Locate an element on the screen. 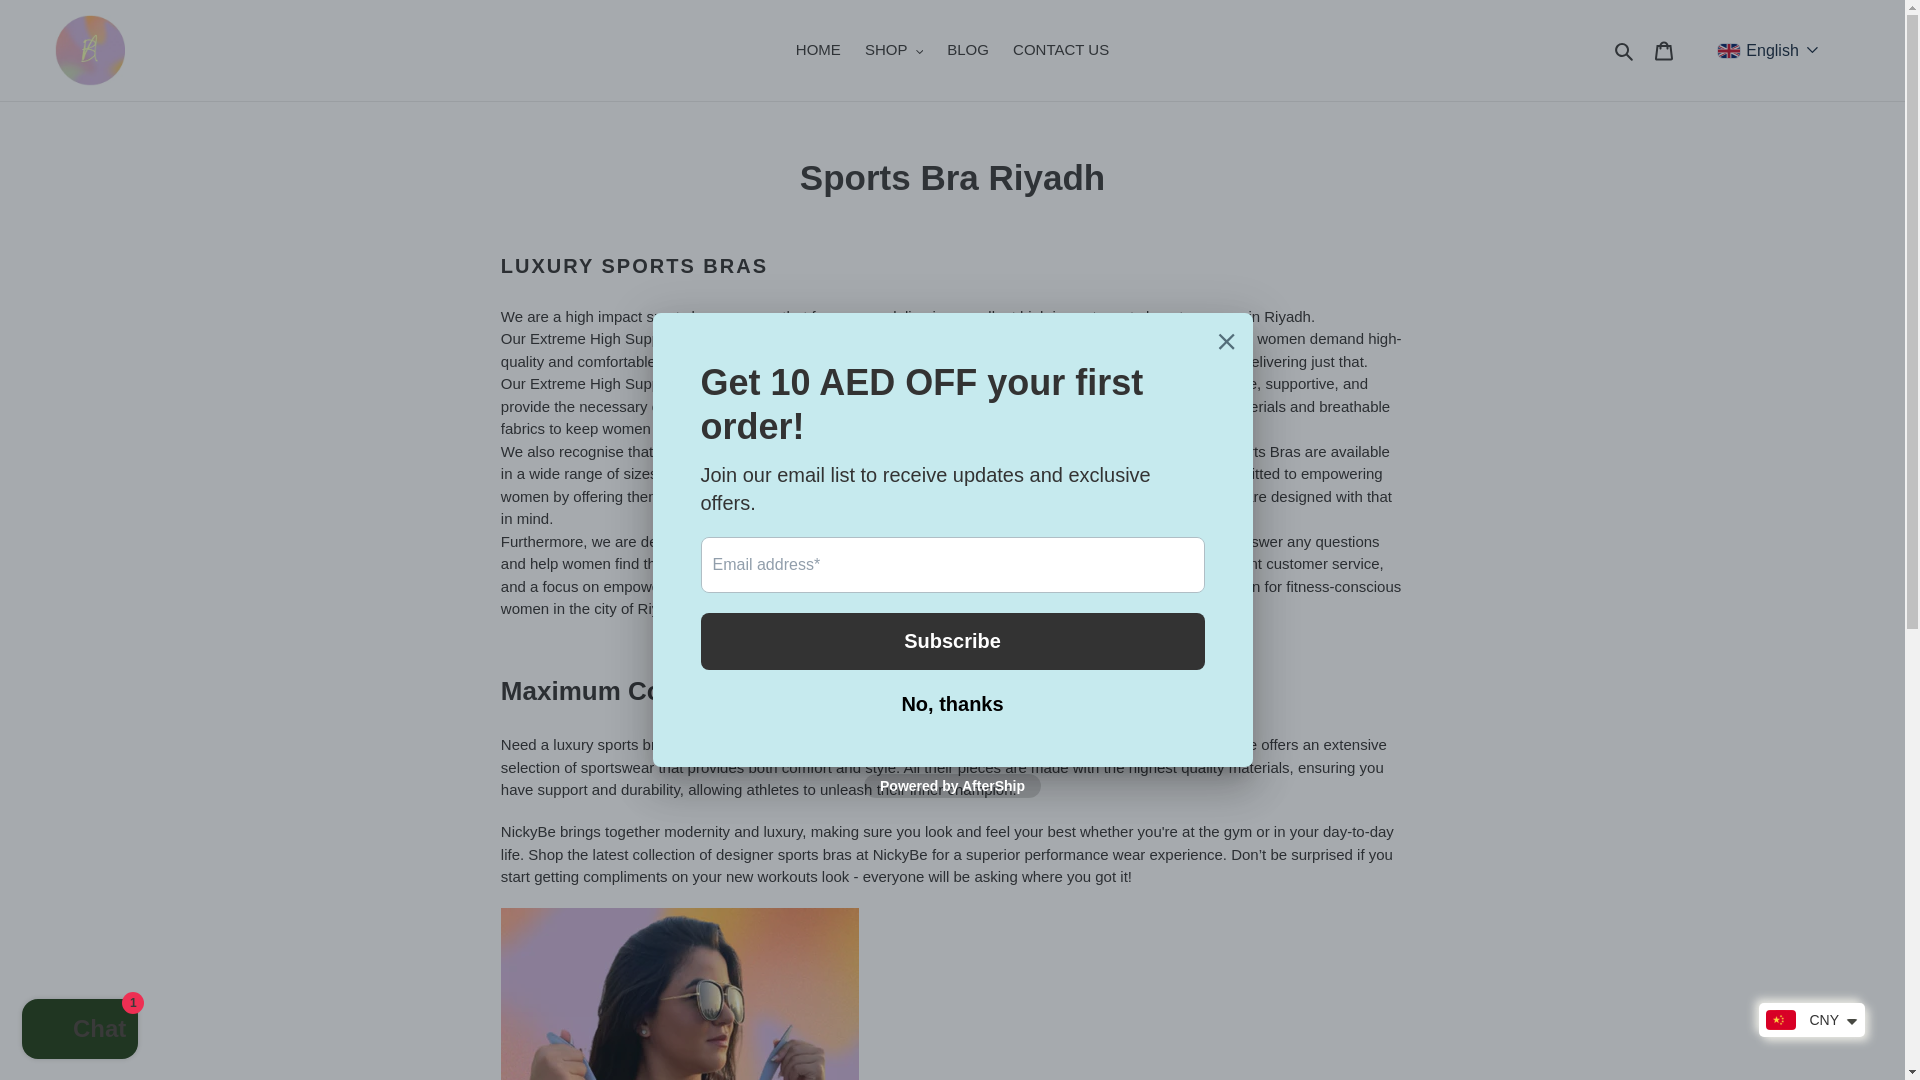  Shopify online store chat is located at coordinates (80, 1031).